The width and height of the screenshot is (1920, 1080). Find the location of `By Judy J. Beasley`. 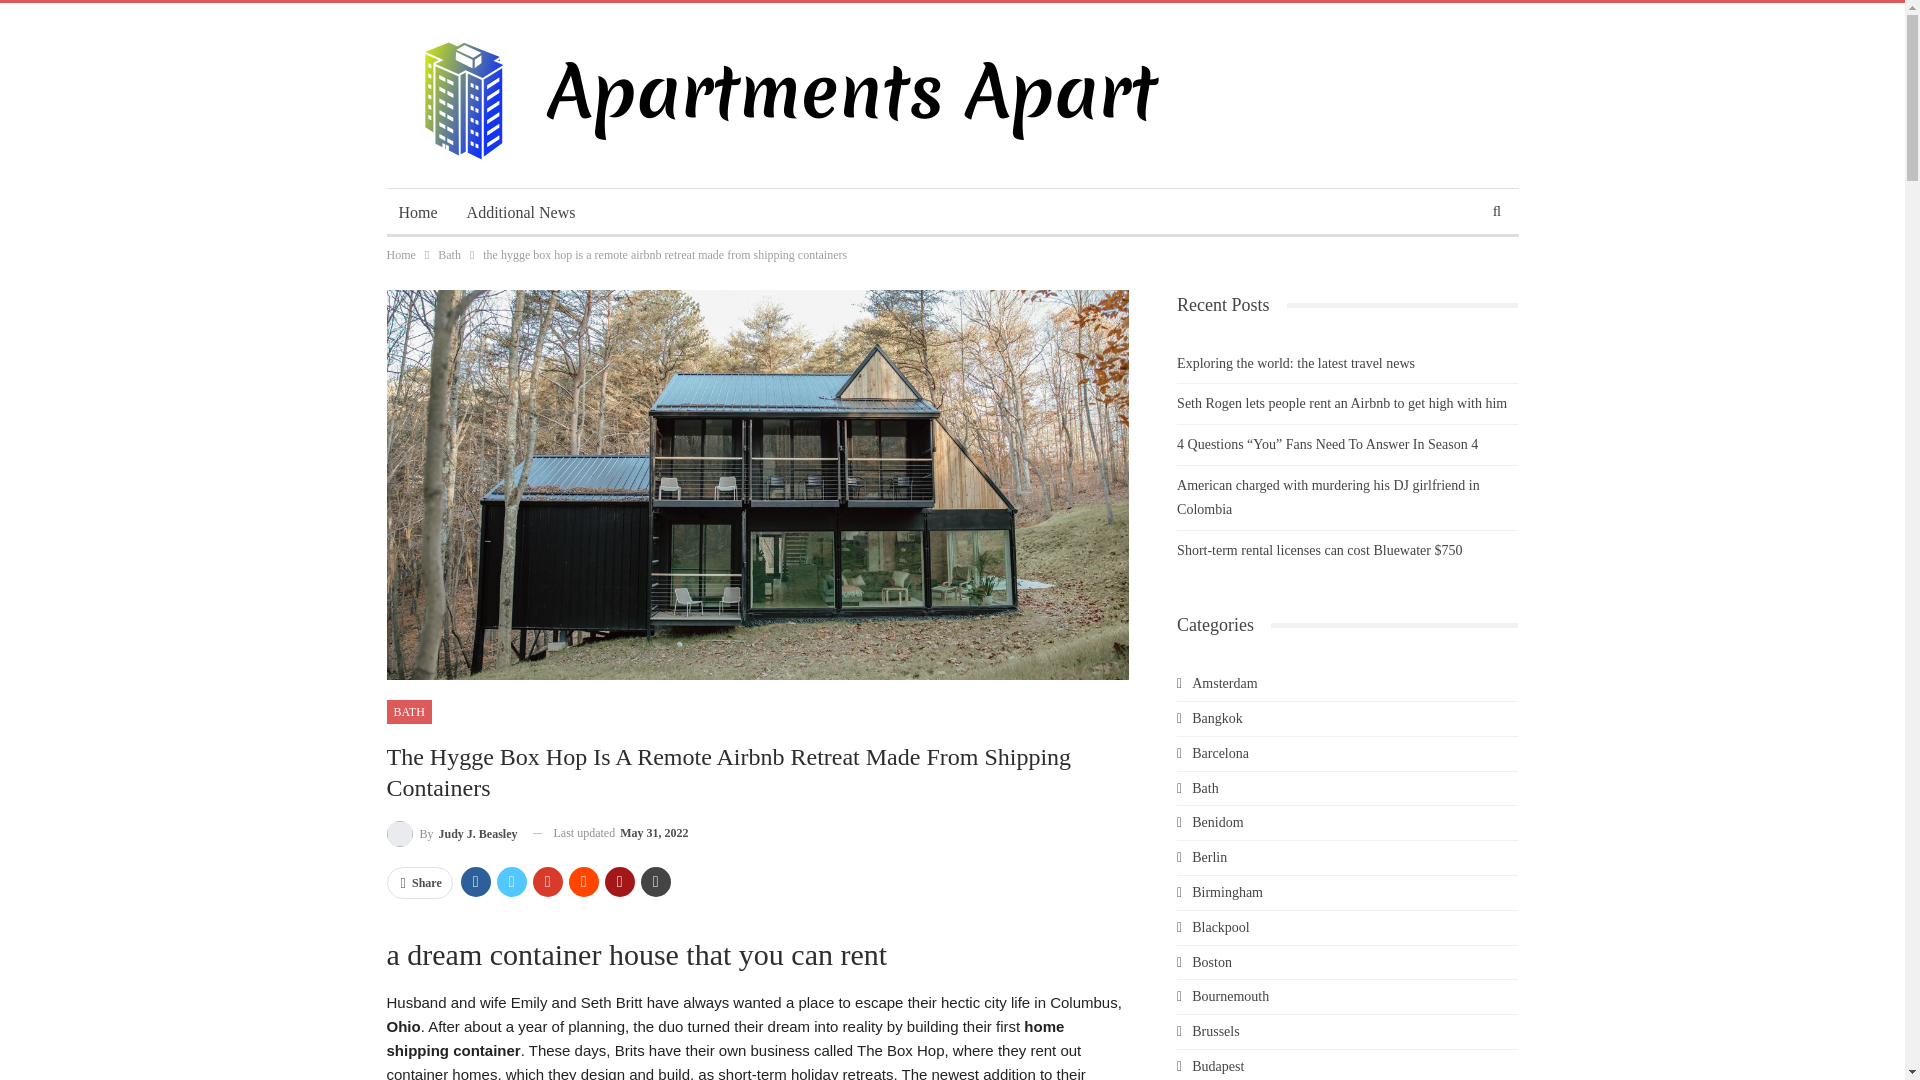

By Judy J. Beasley is located at coordinates (450, 832).